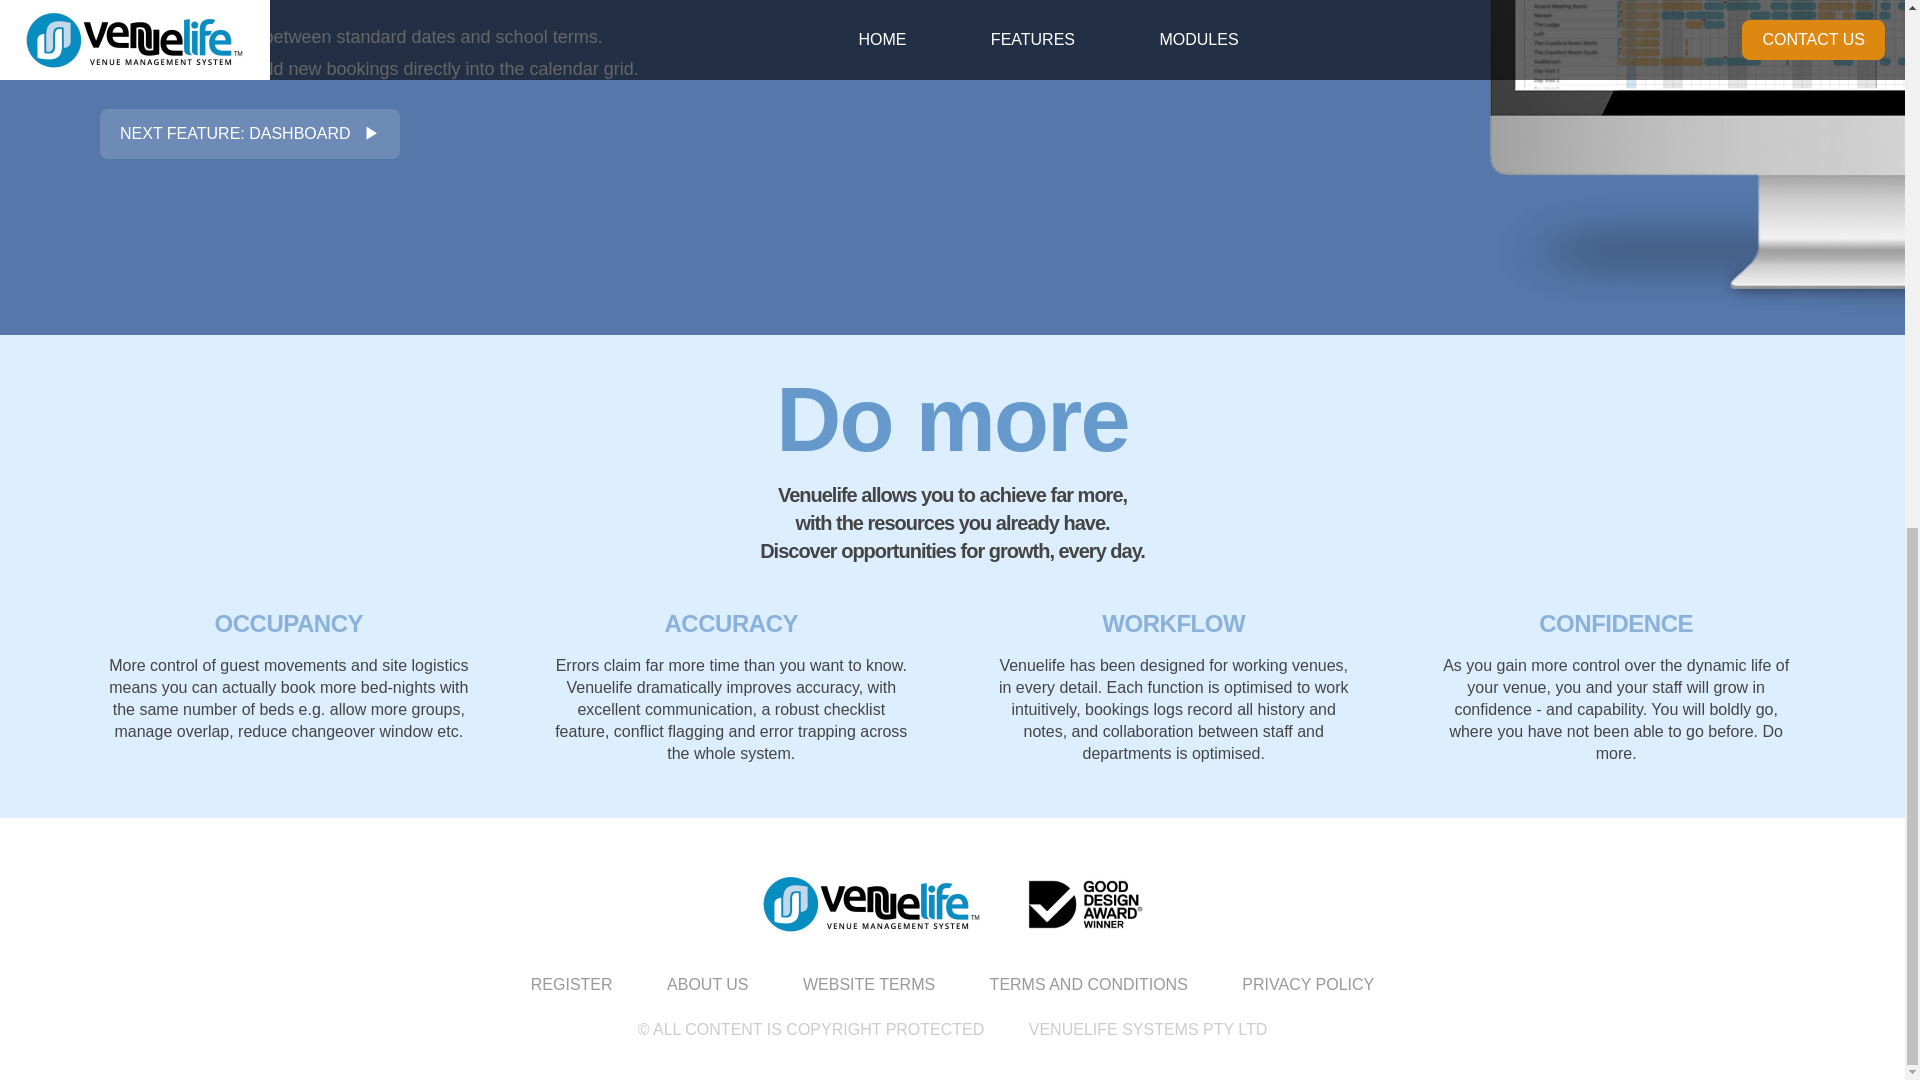 The image size is (1920, 1080). I want to click on ABOUT US, so click(707, 984).